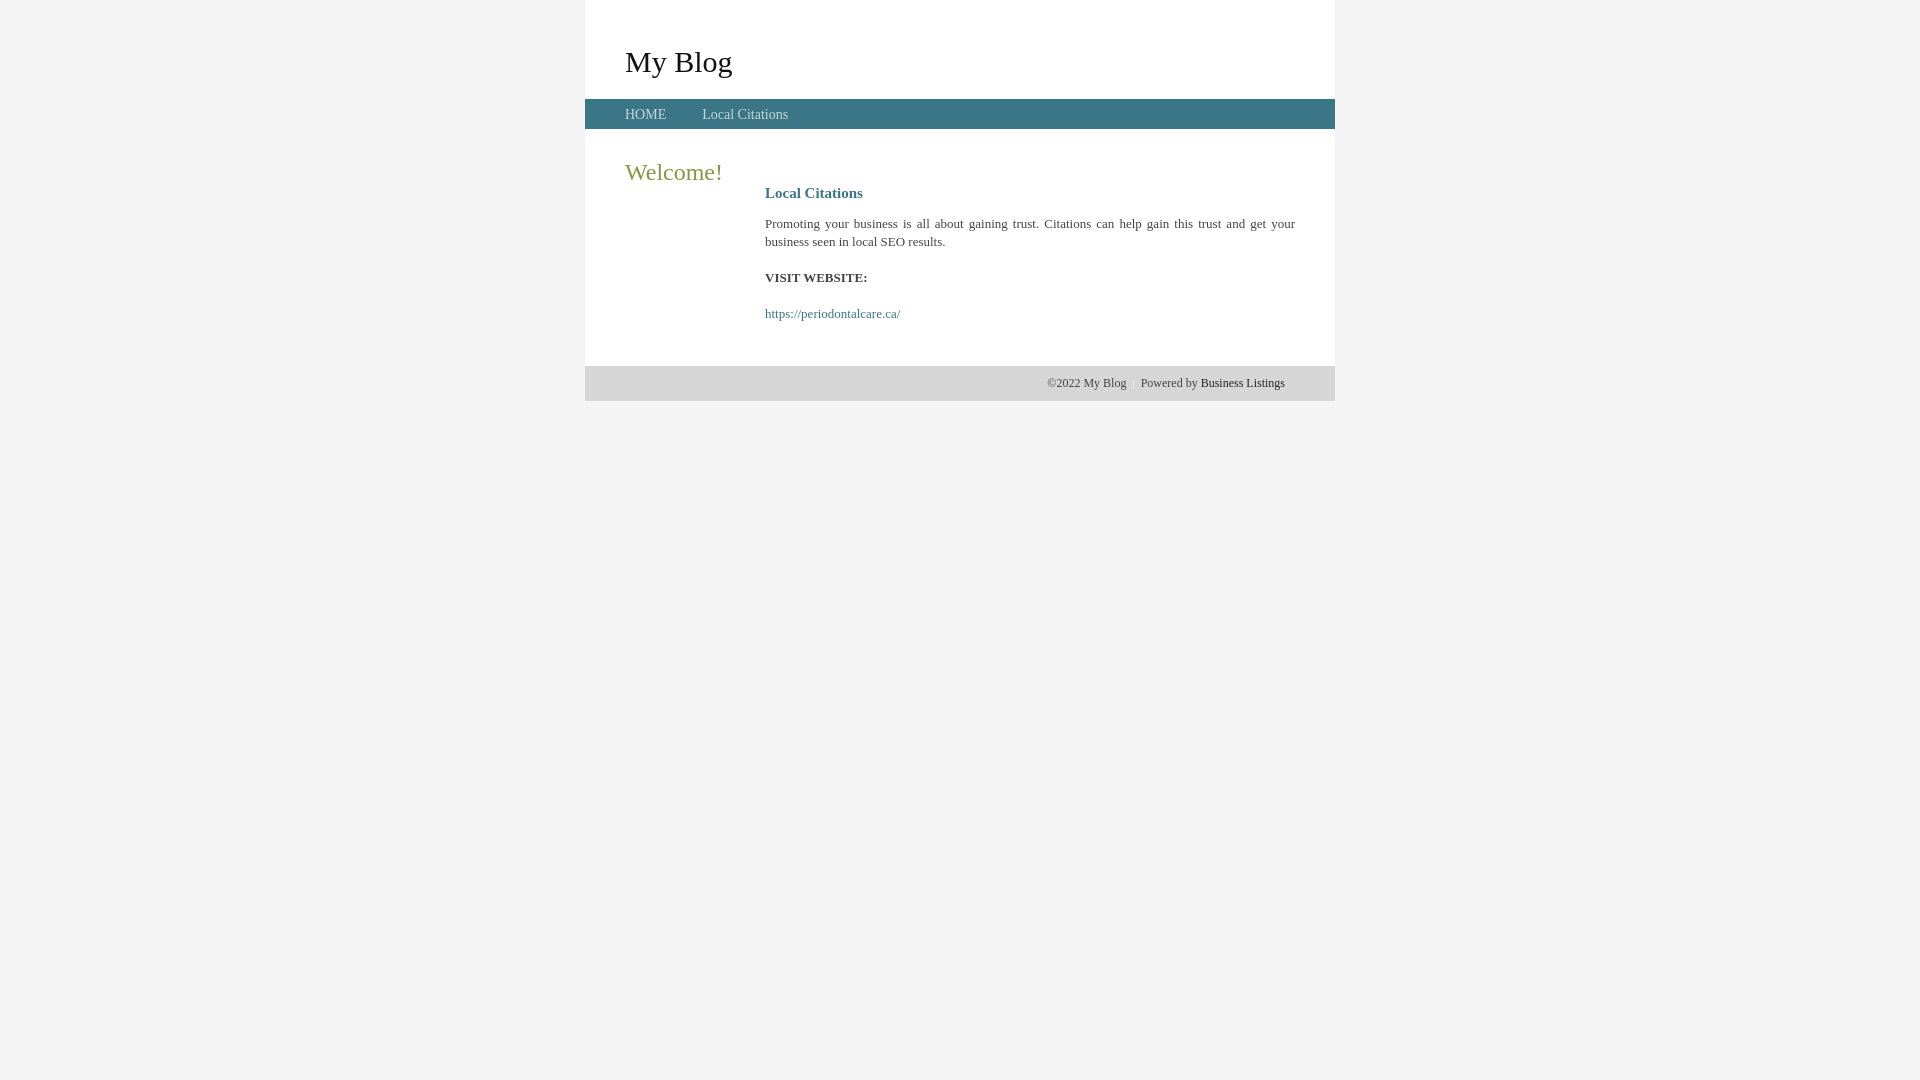 This screenshot has height=1080, width=1920. What do you see at coordinates (745, 114) in the screenshot?
I see `Local Citations` at bounding box center [745, 114].